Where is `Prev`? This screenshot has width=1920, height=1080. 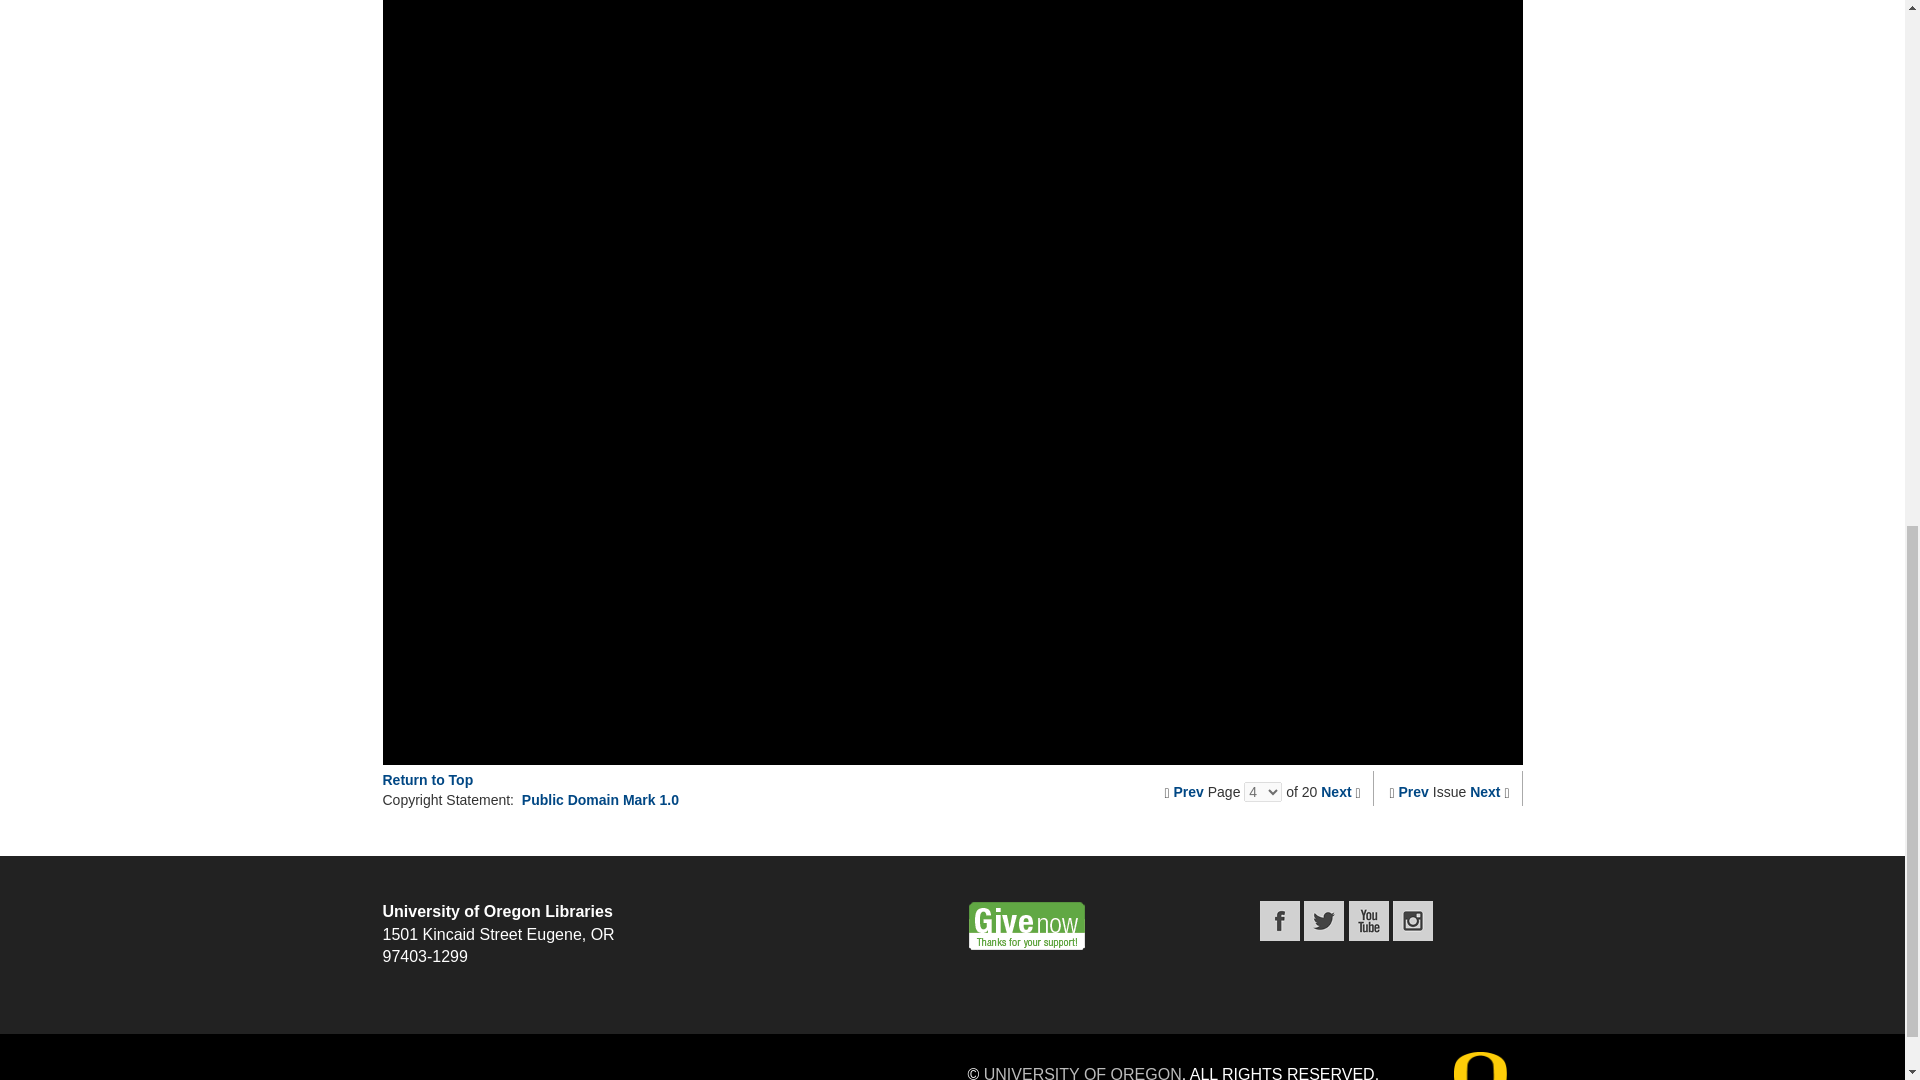 Prev is located at coordinates (1414, 792).